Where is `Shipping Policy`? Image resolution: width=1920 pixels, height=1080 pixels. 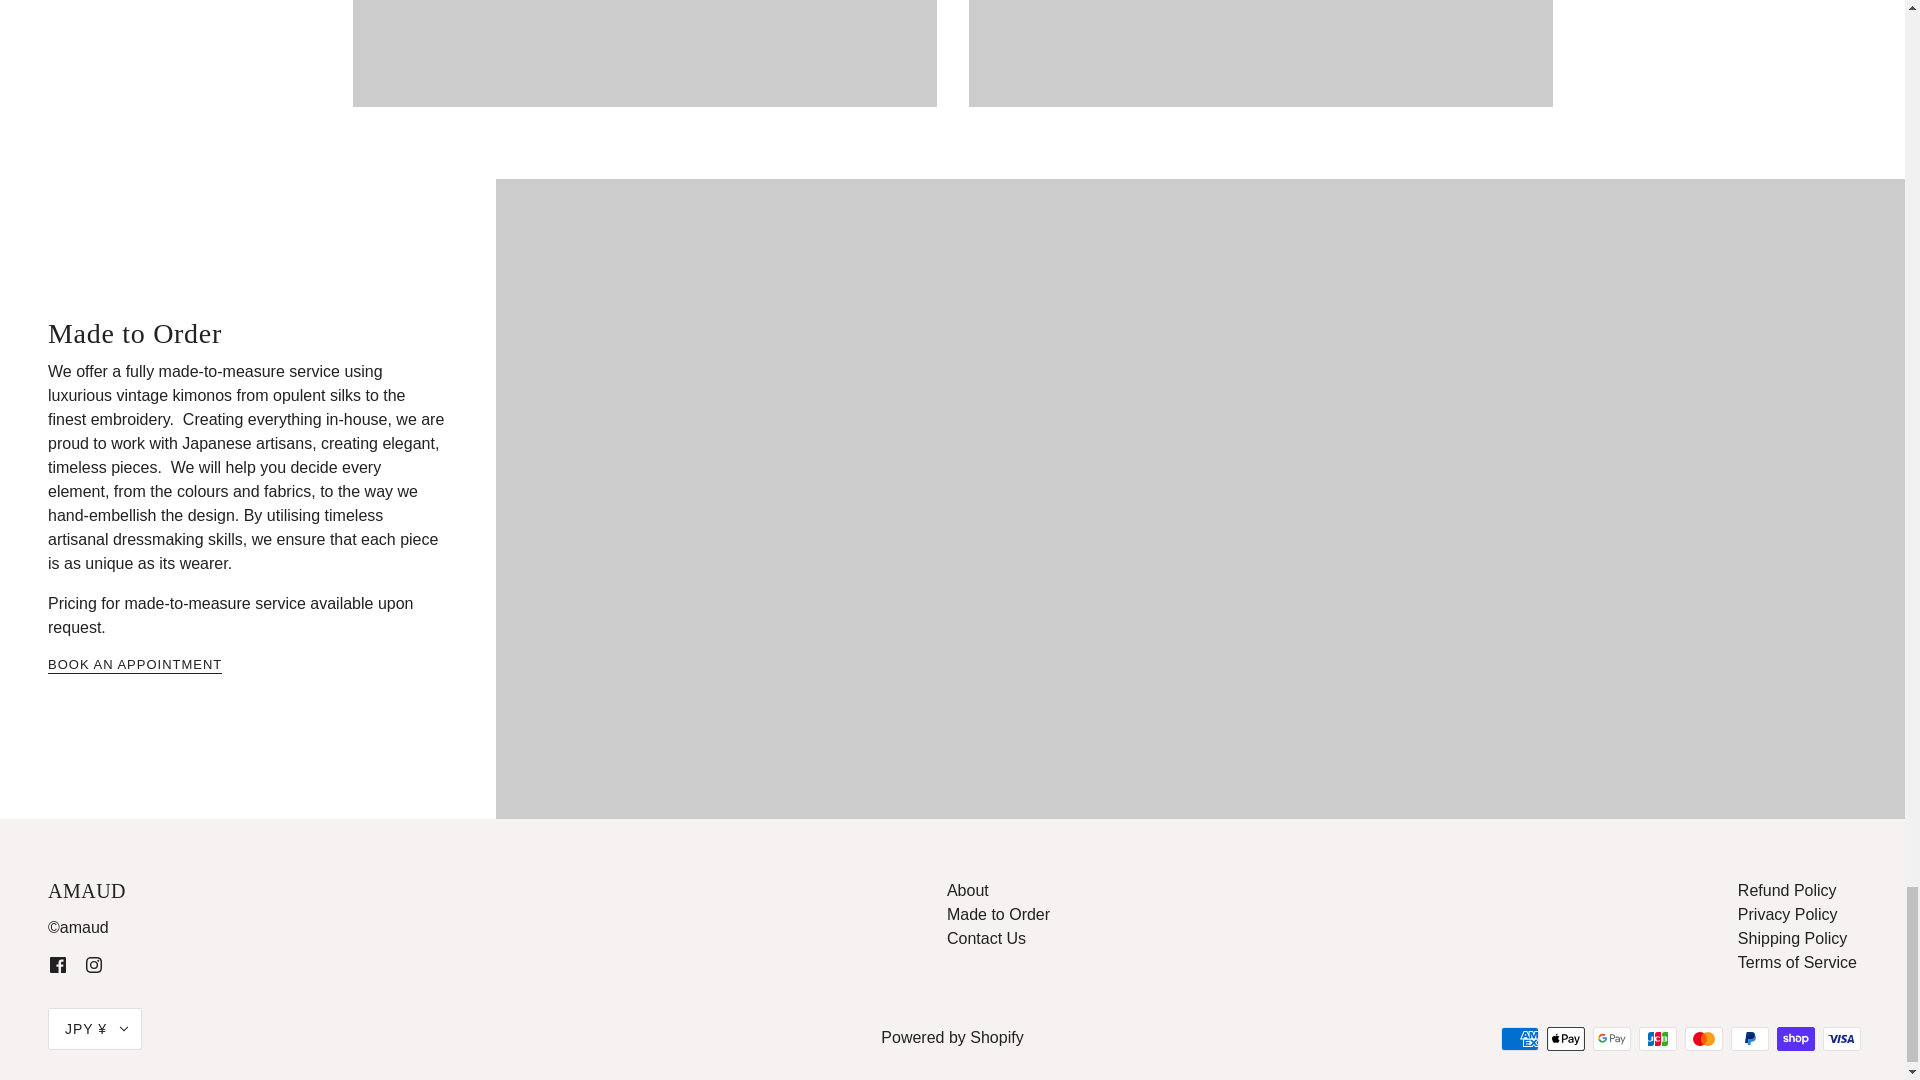
Shipping Policy is located at coordinates (1792, 938).